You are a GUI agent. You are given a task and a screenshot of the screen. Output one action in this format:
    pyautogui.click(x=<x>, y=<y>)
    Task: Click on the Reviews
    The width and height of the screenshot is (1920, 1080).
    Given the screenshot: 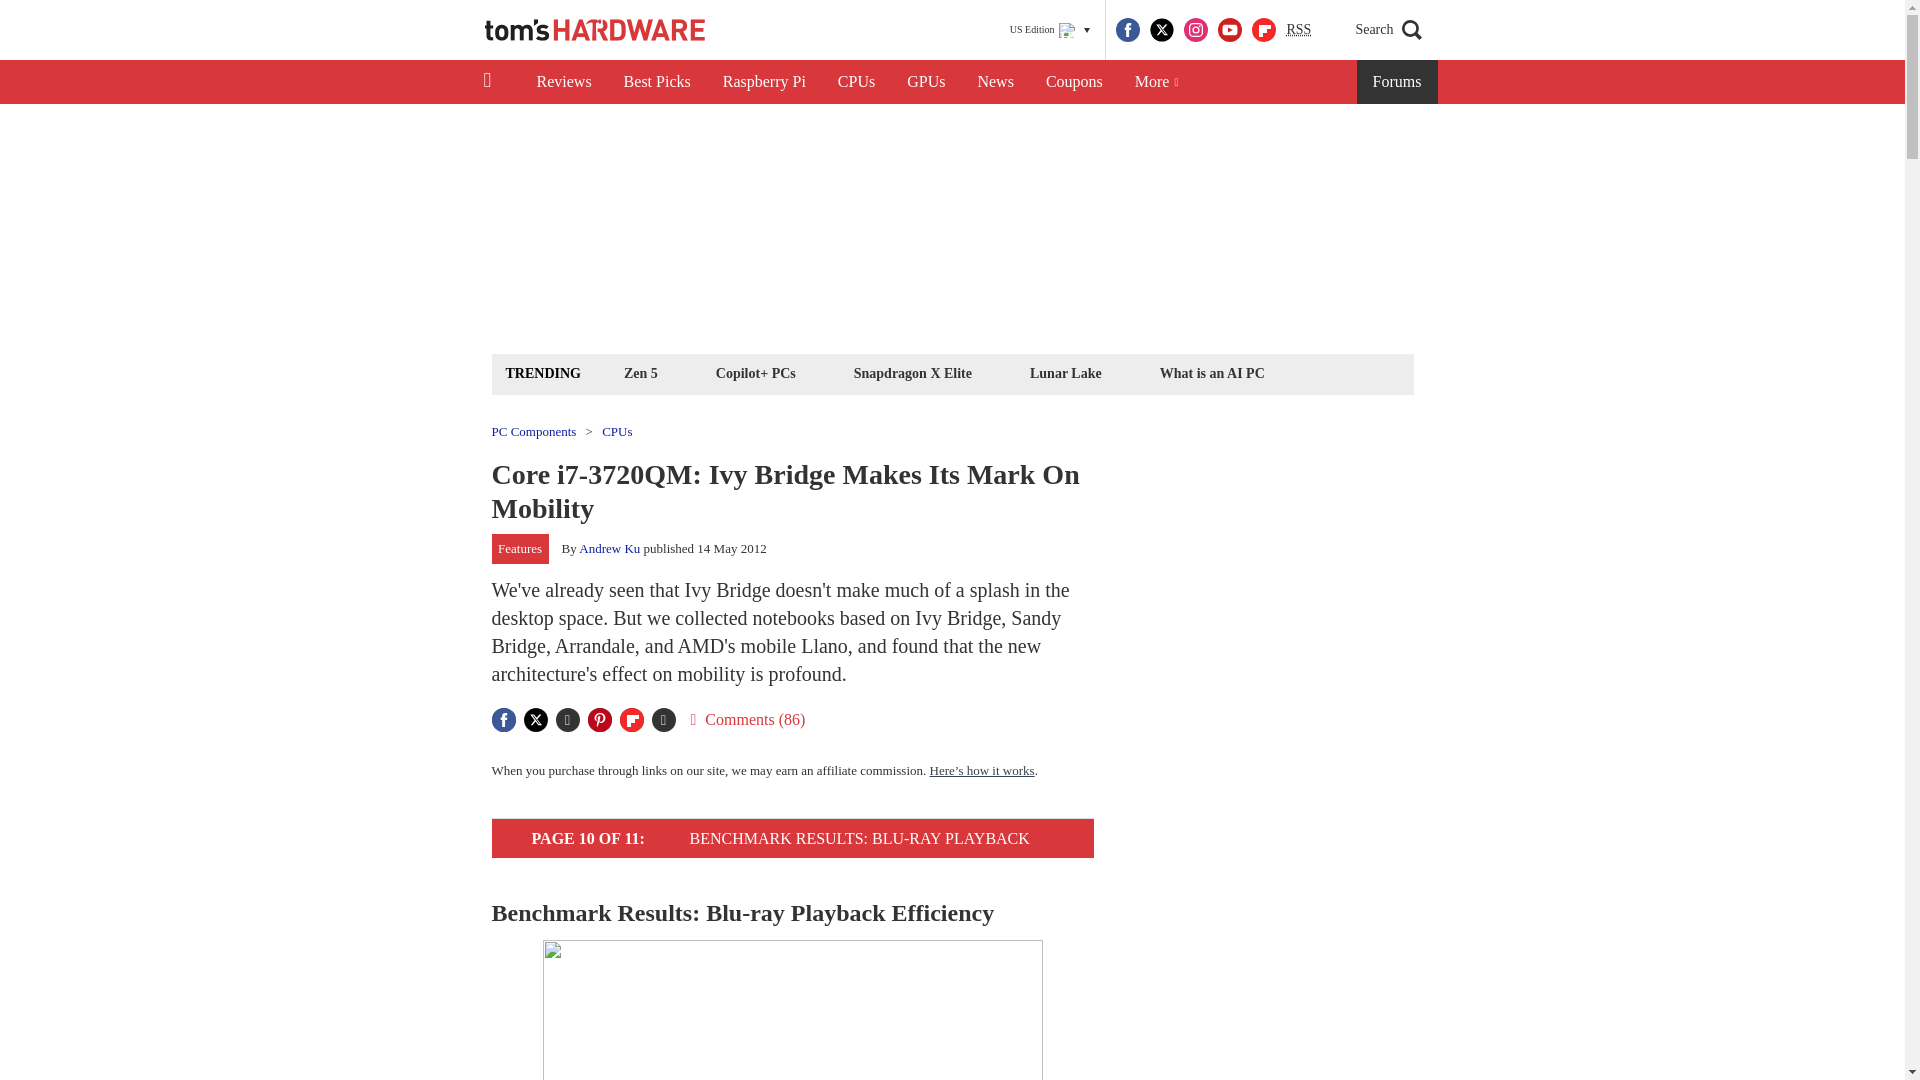 What is the action you would take?
    pyautogui.click(x=563, y=82)
    